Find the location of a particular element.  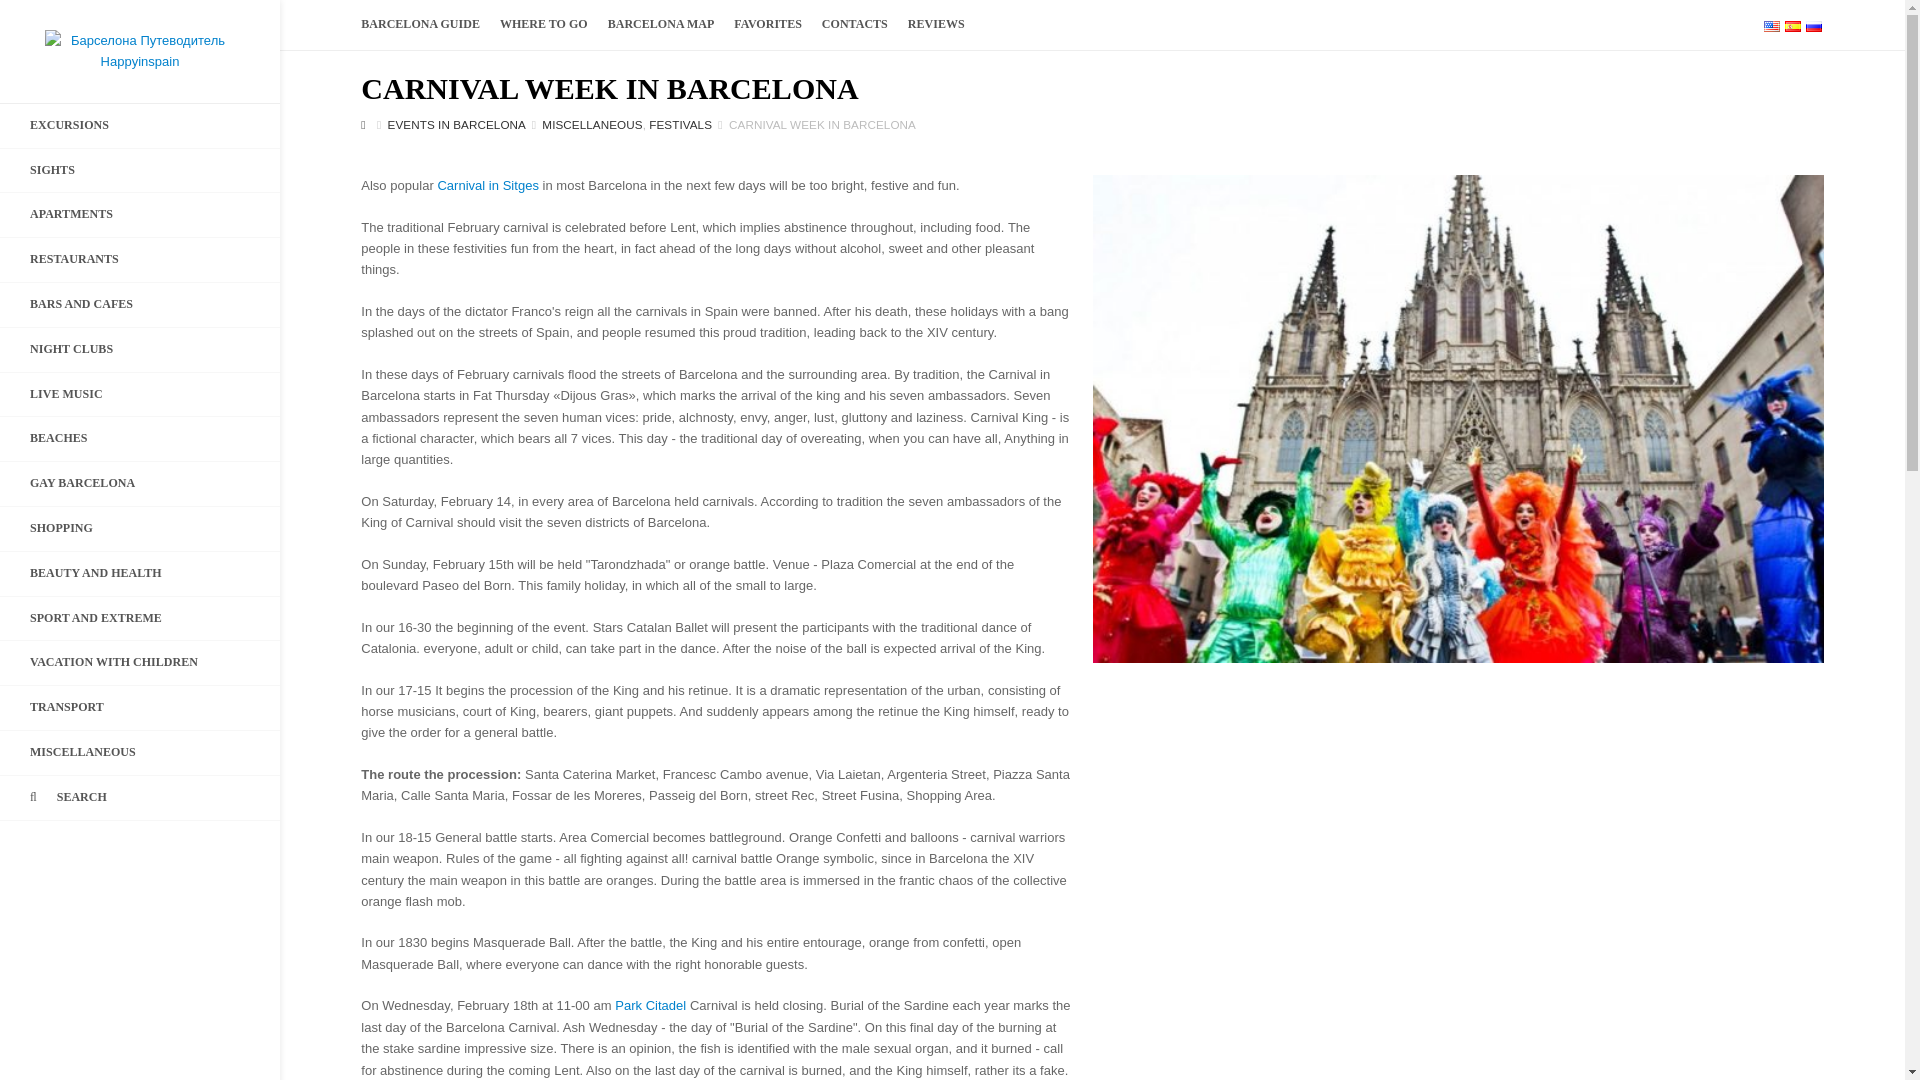

SIGHTS is located at coordinates (140, 171).